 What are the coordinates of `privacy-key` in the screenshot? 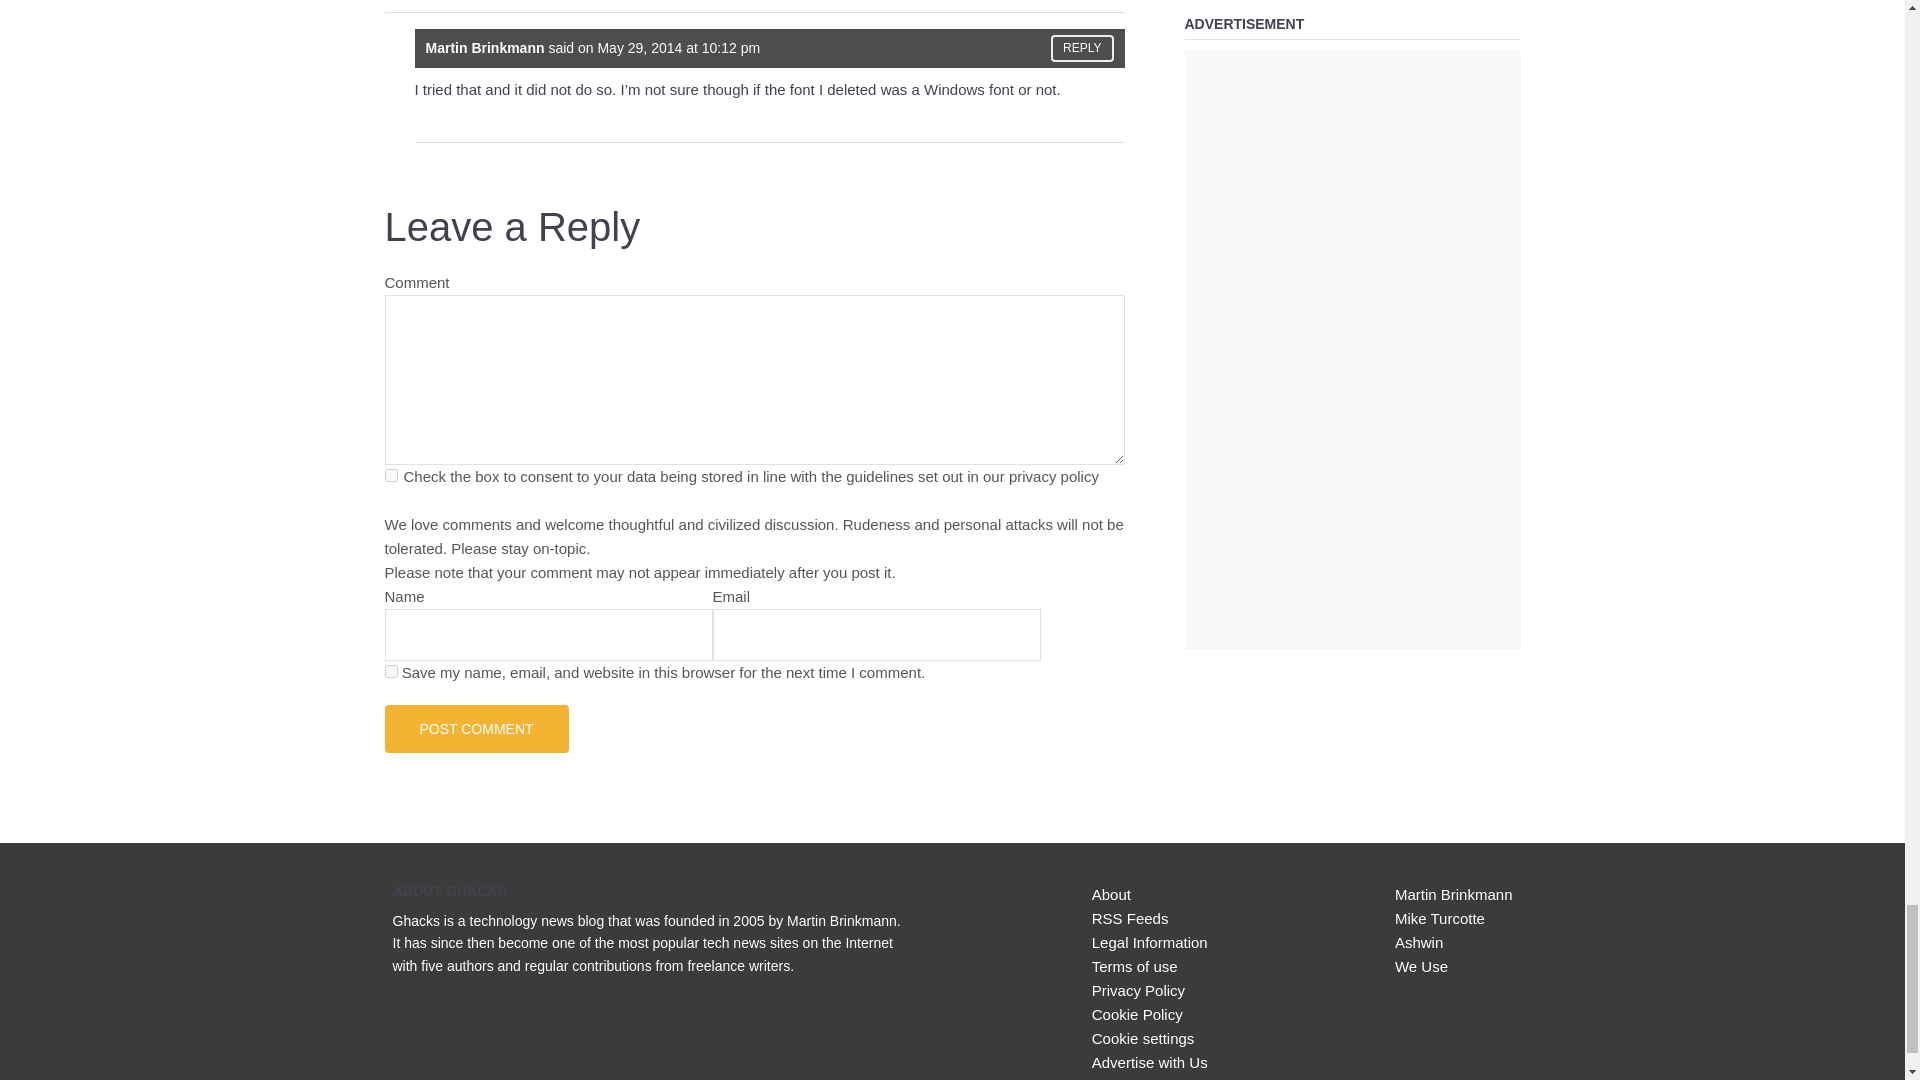 It's located at (390, 474).